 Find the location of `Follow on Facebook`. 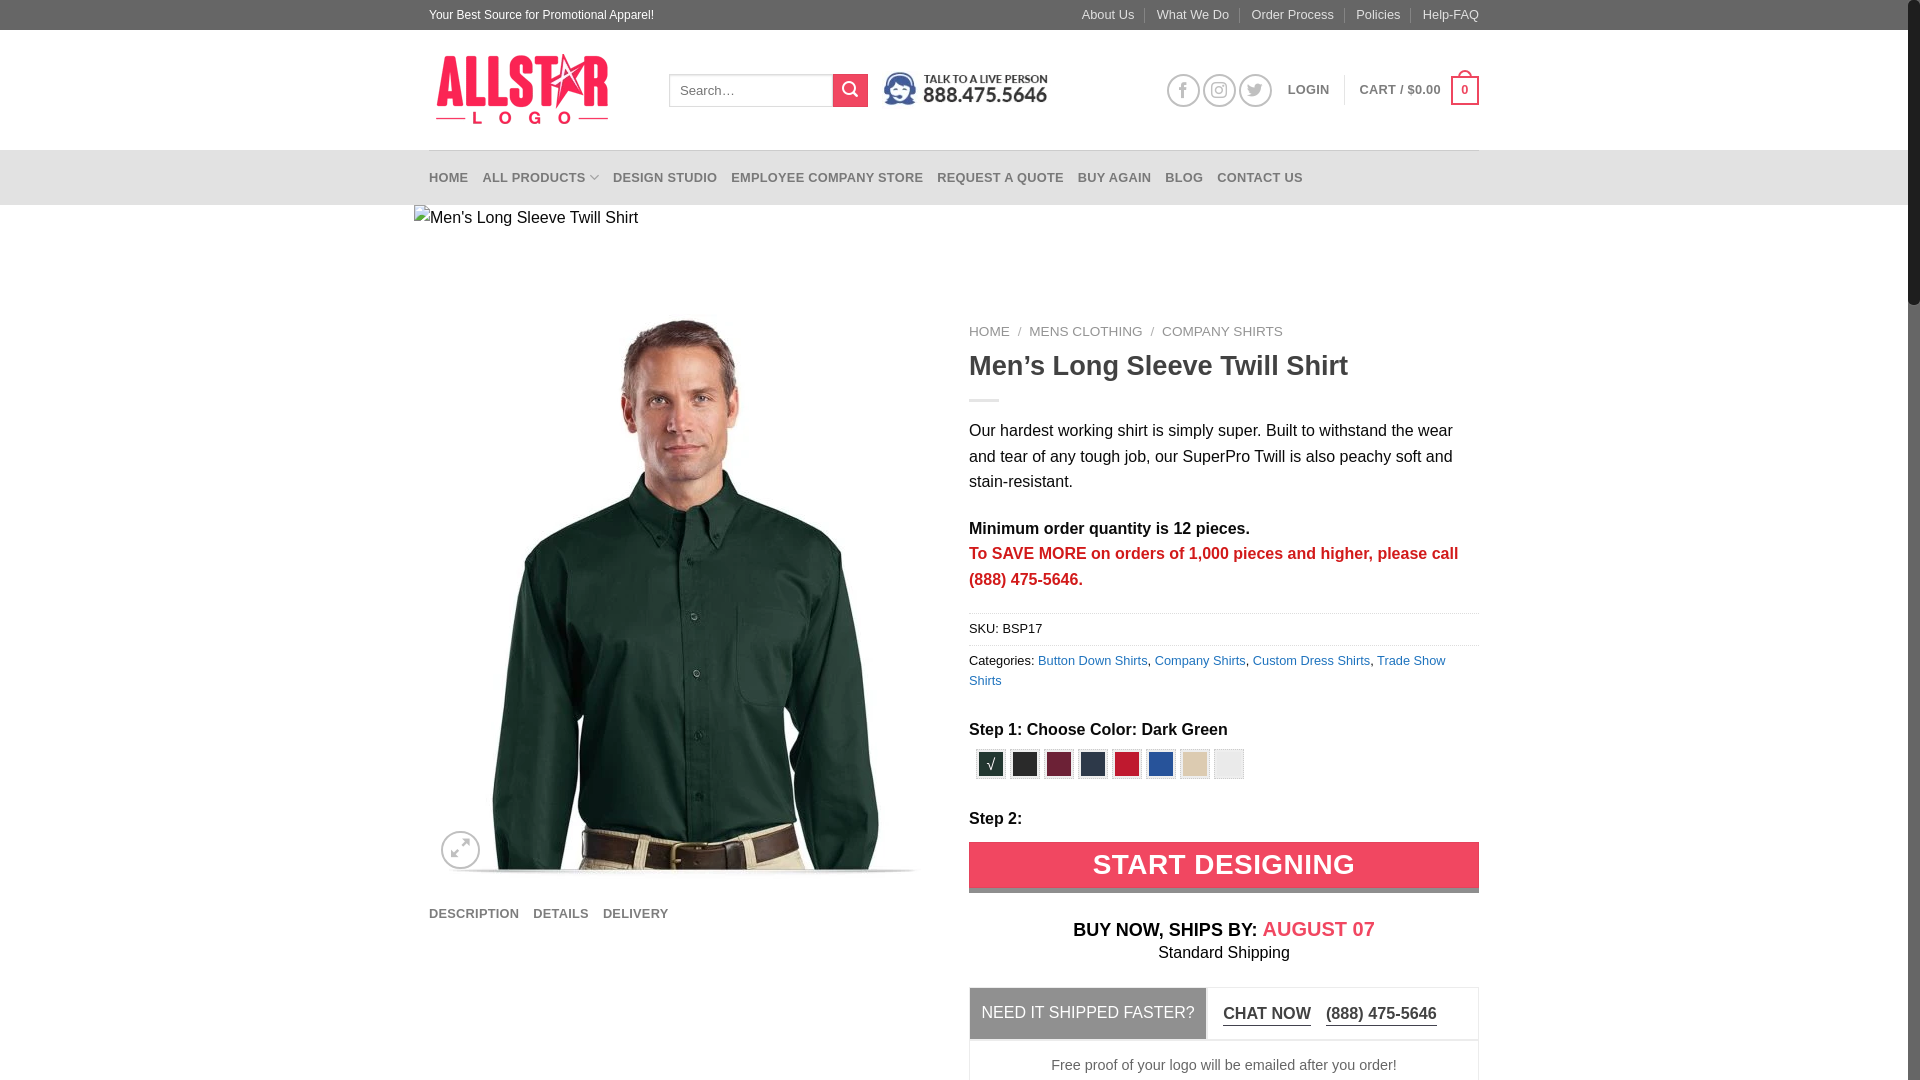

Follow on Facebook is located at coordinates (1184, 90).